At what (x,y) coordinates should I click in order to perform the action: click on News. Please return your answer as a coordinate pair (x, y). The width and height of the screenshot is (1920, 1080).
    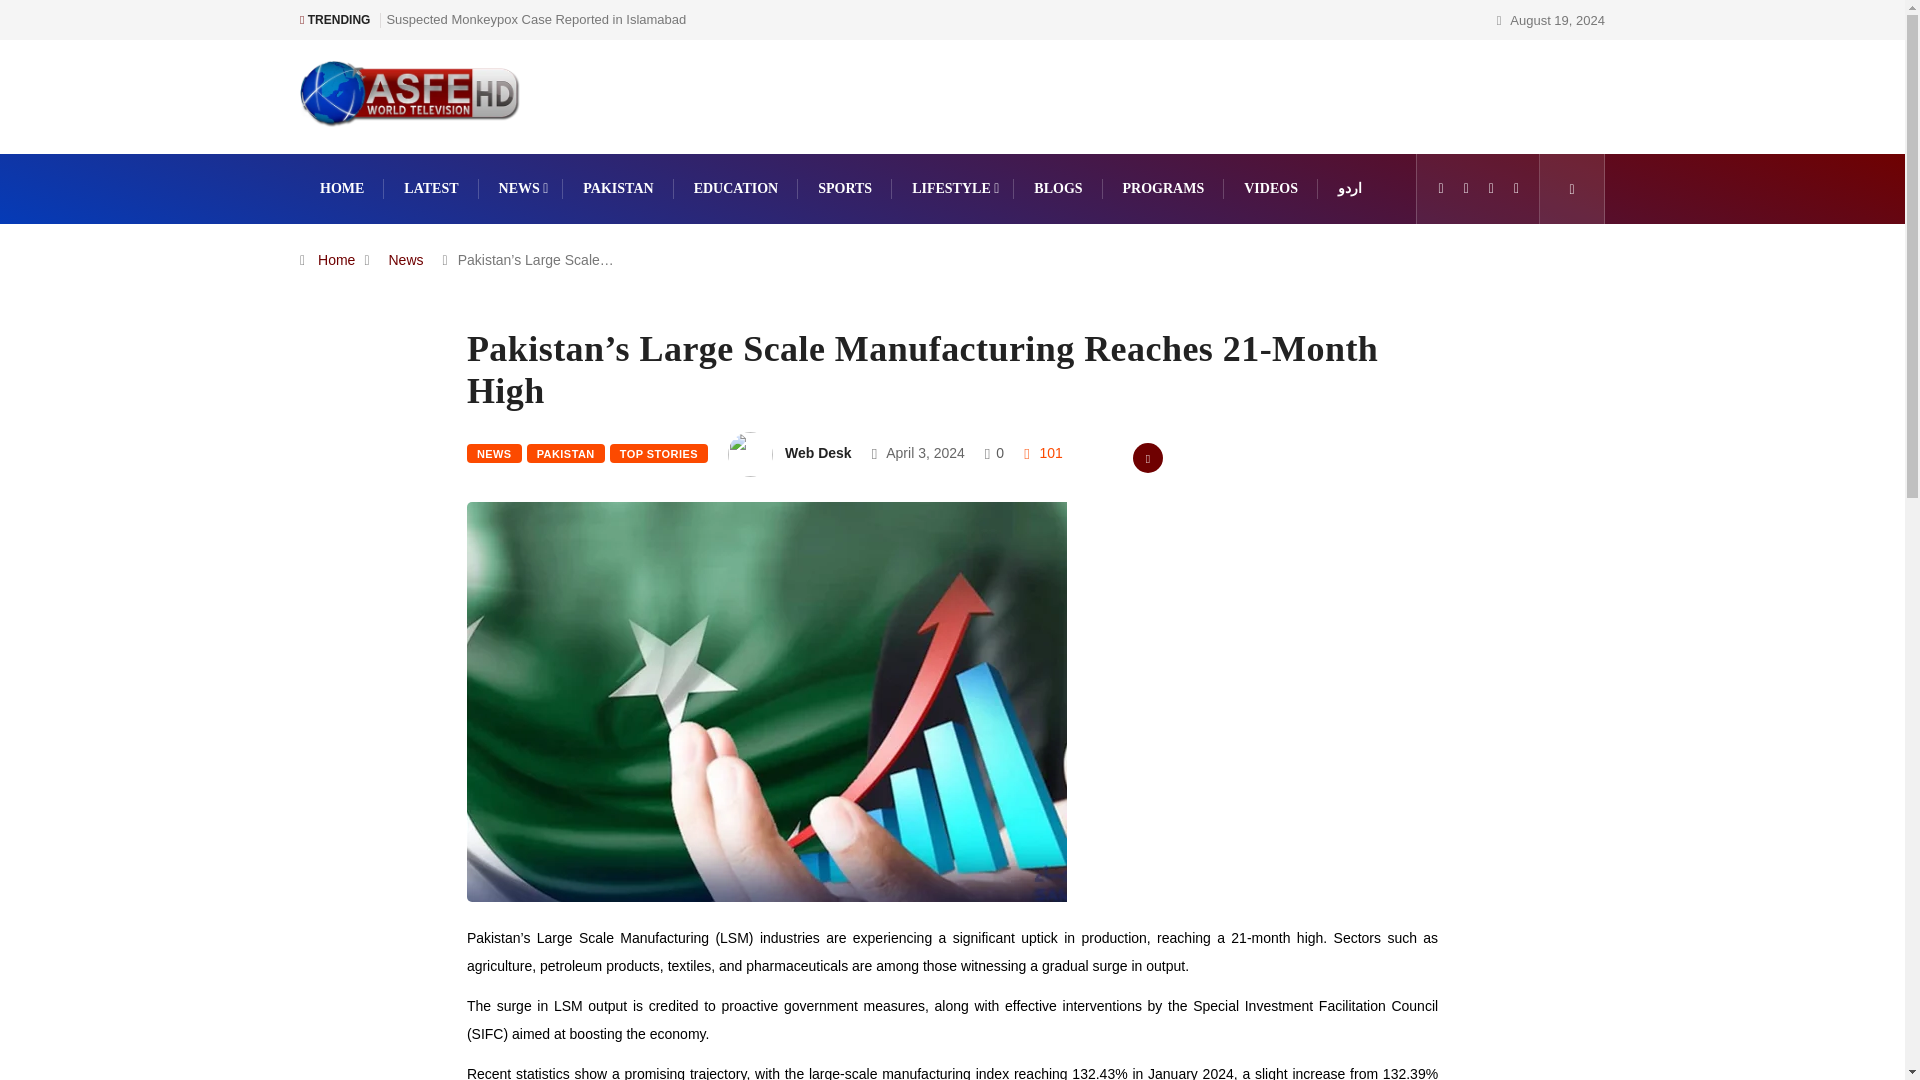
    Looking at the image, I should click on (406, 259).